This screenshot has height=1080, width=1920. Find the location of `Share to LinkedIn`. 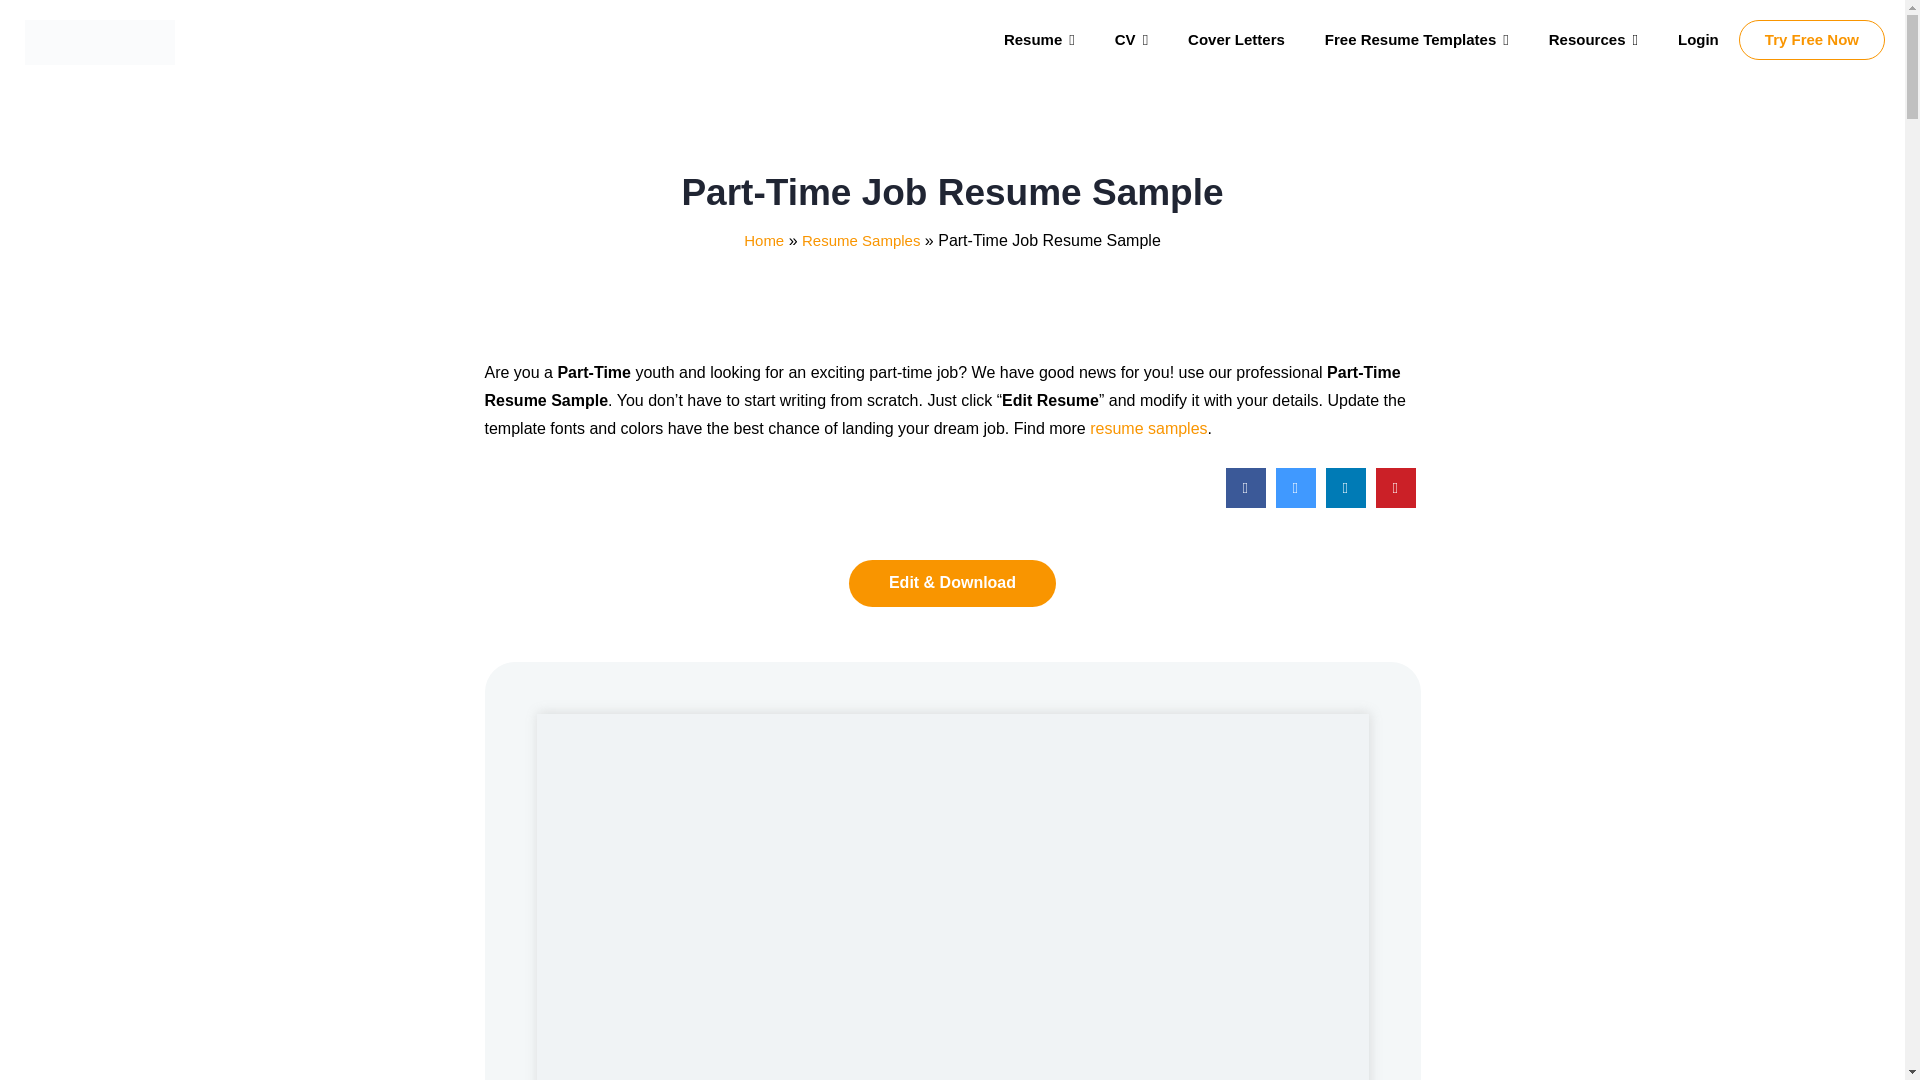

Share to LinkedIn is located at coordinates (1346, 502).